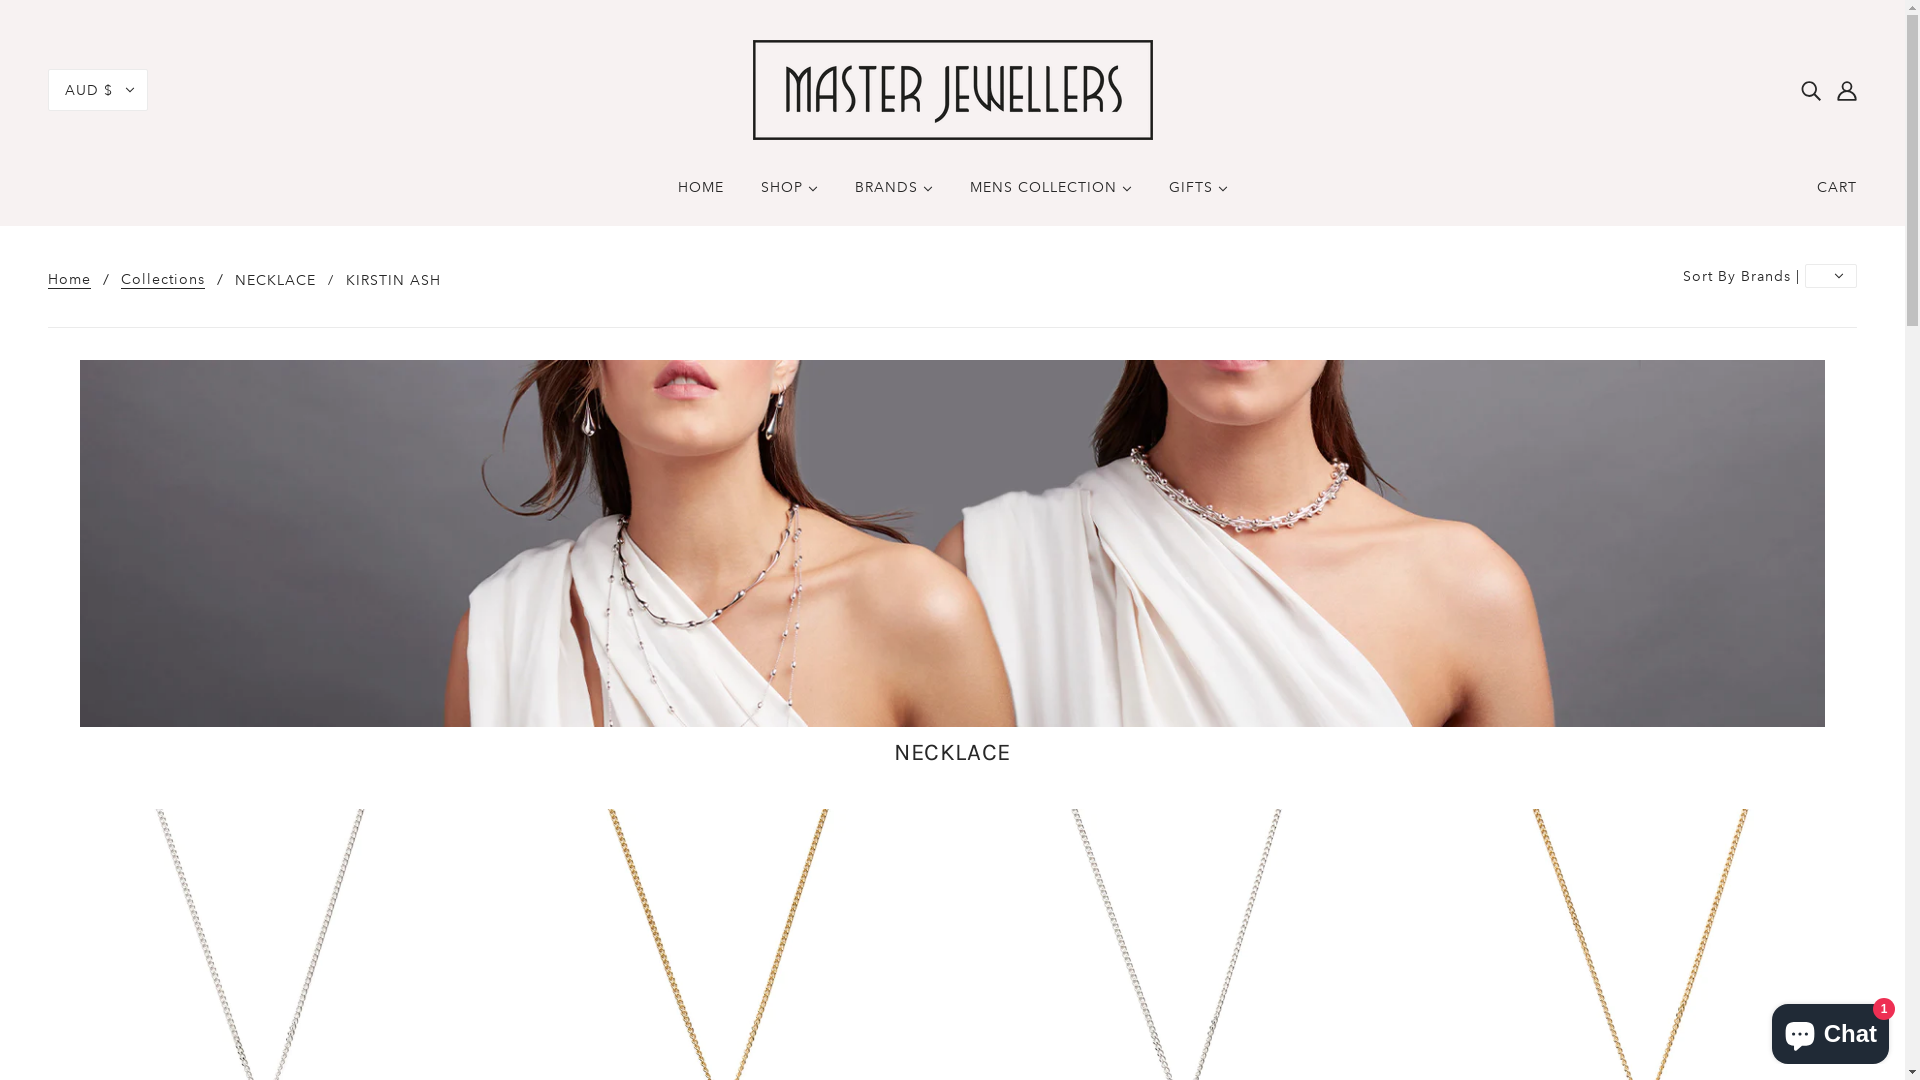  Describe the element at coordinates (952, 88) in the screenshot. I see `Master Jewellers` at that location.